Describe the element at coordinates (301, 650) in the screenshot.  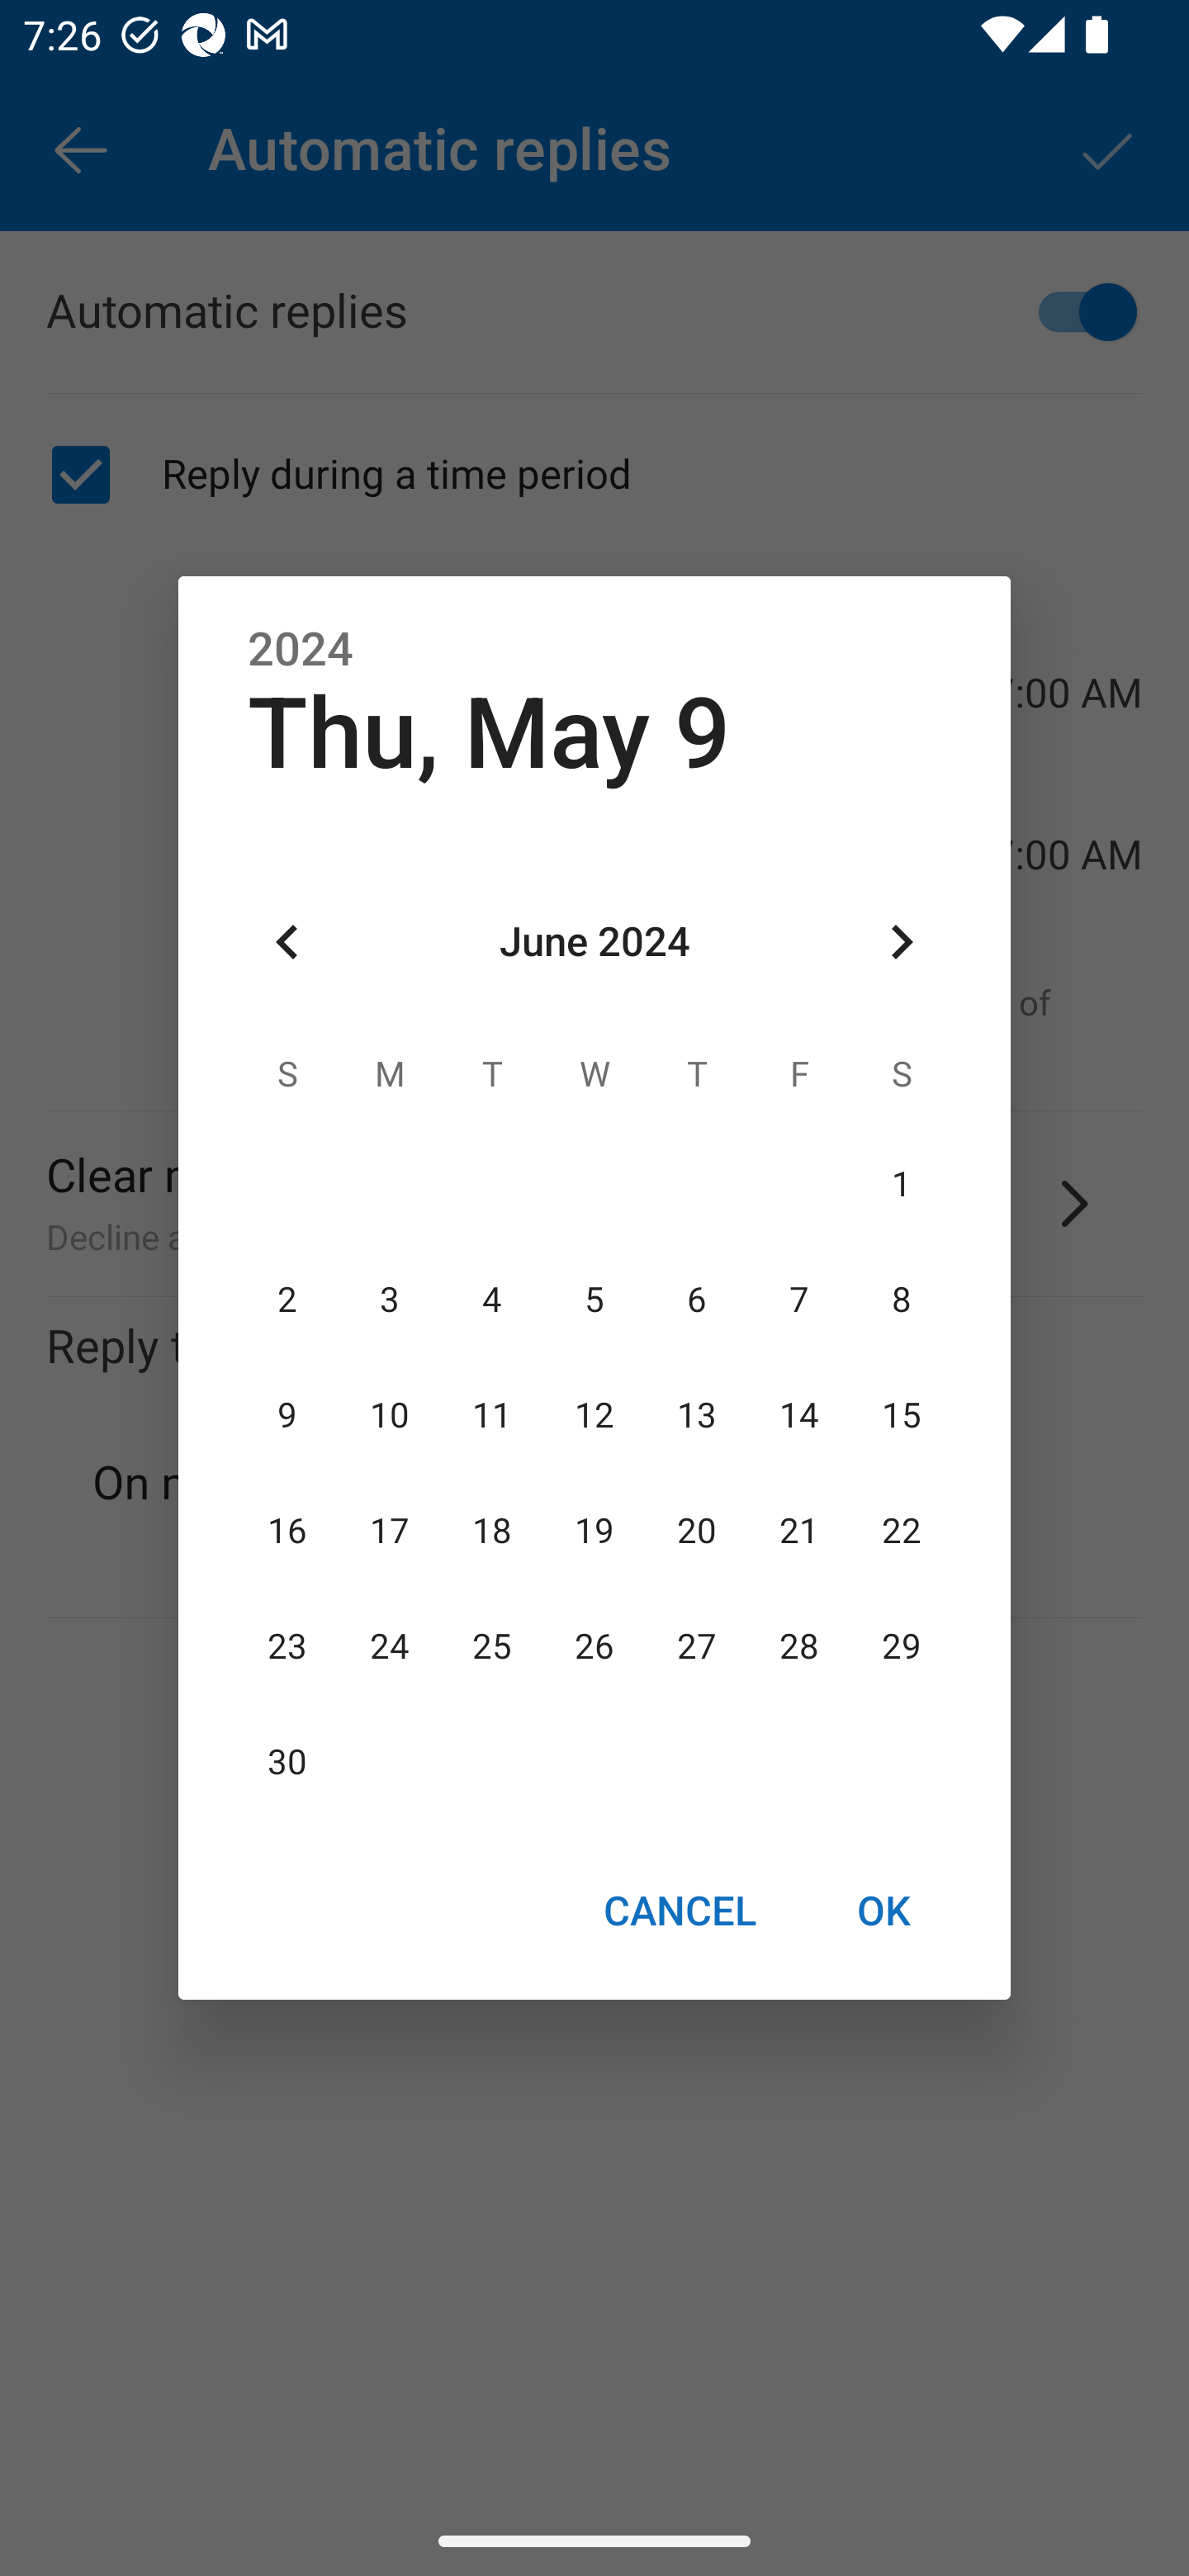
I see `2024` at that location.